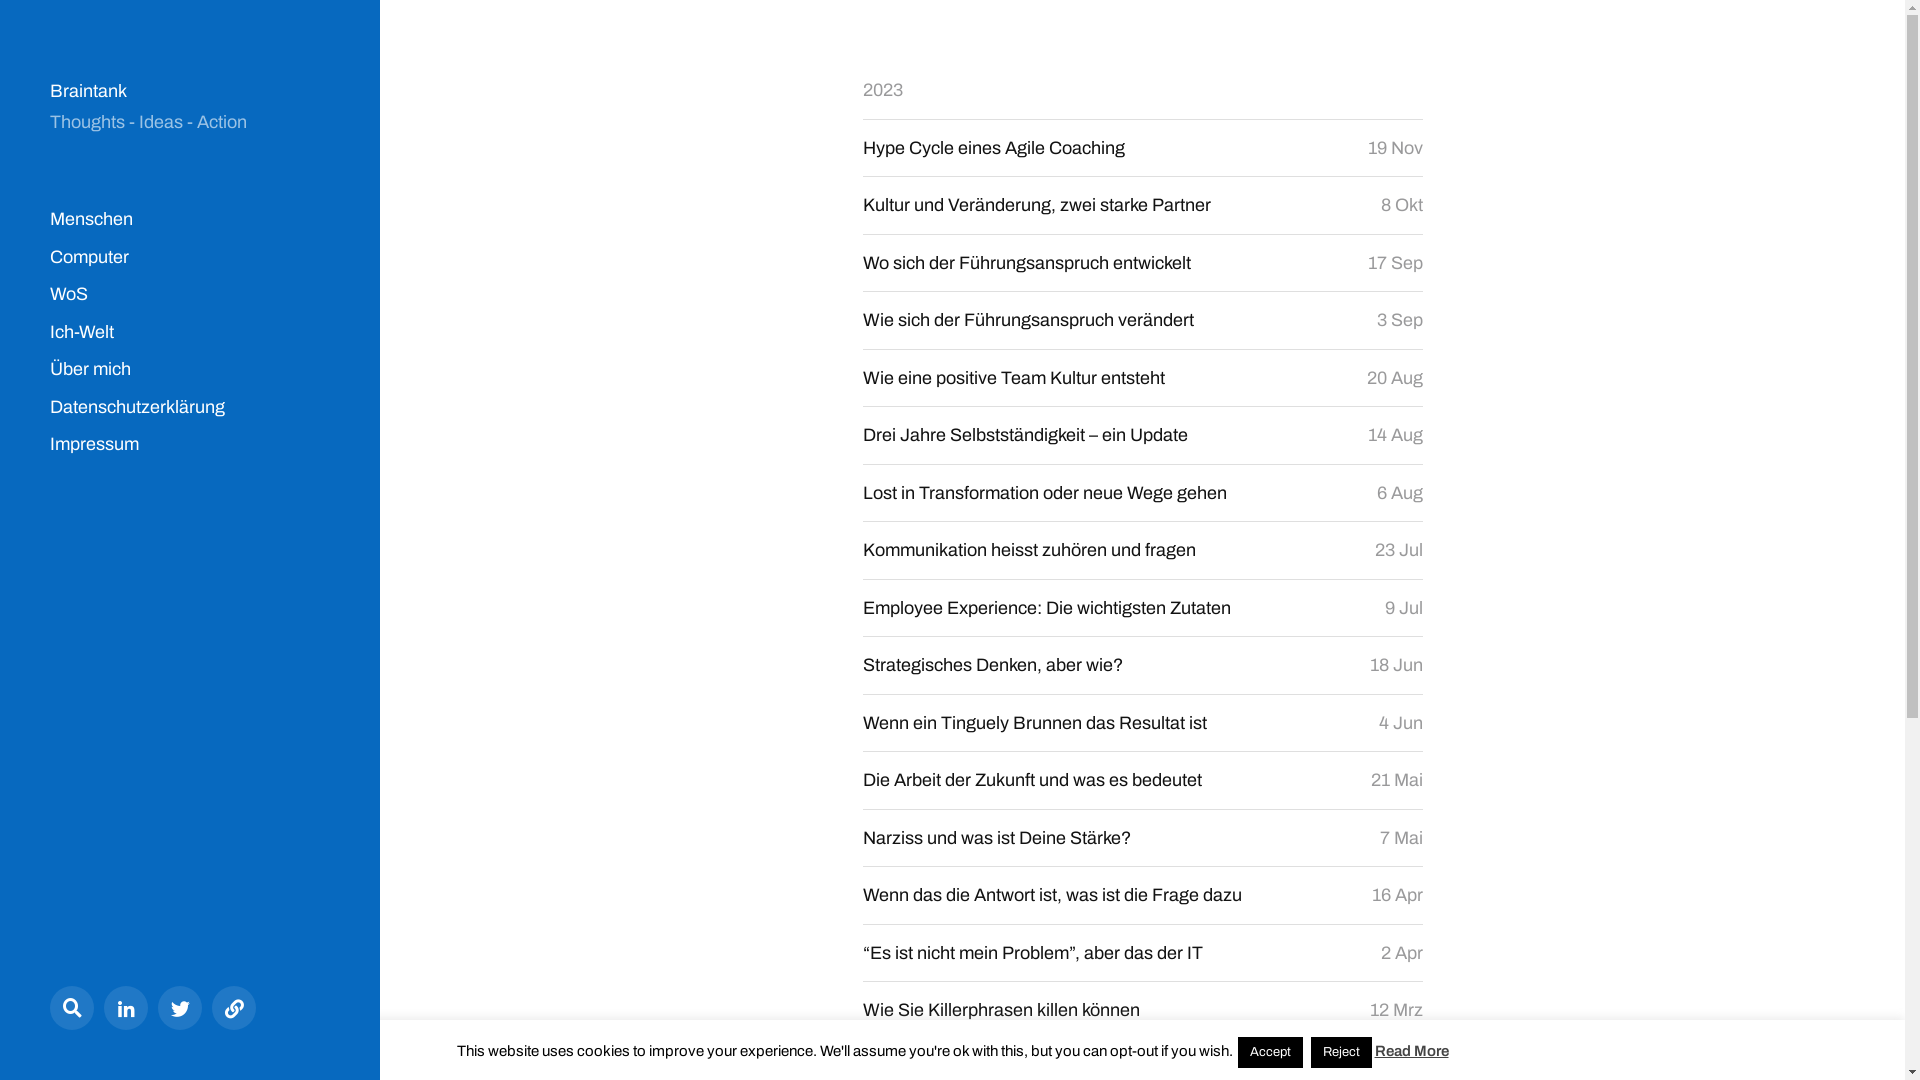  I want to click on Braintank, so click(88, 92).